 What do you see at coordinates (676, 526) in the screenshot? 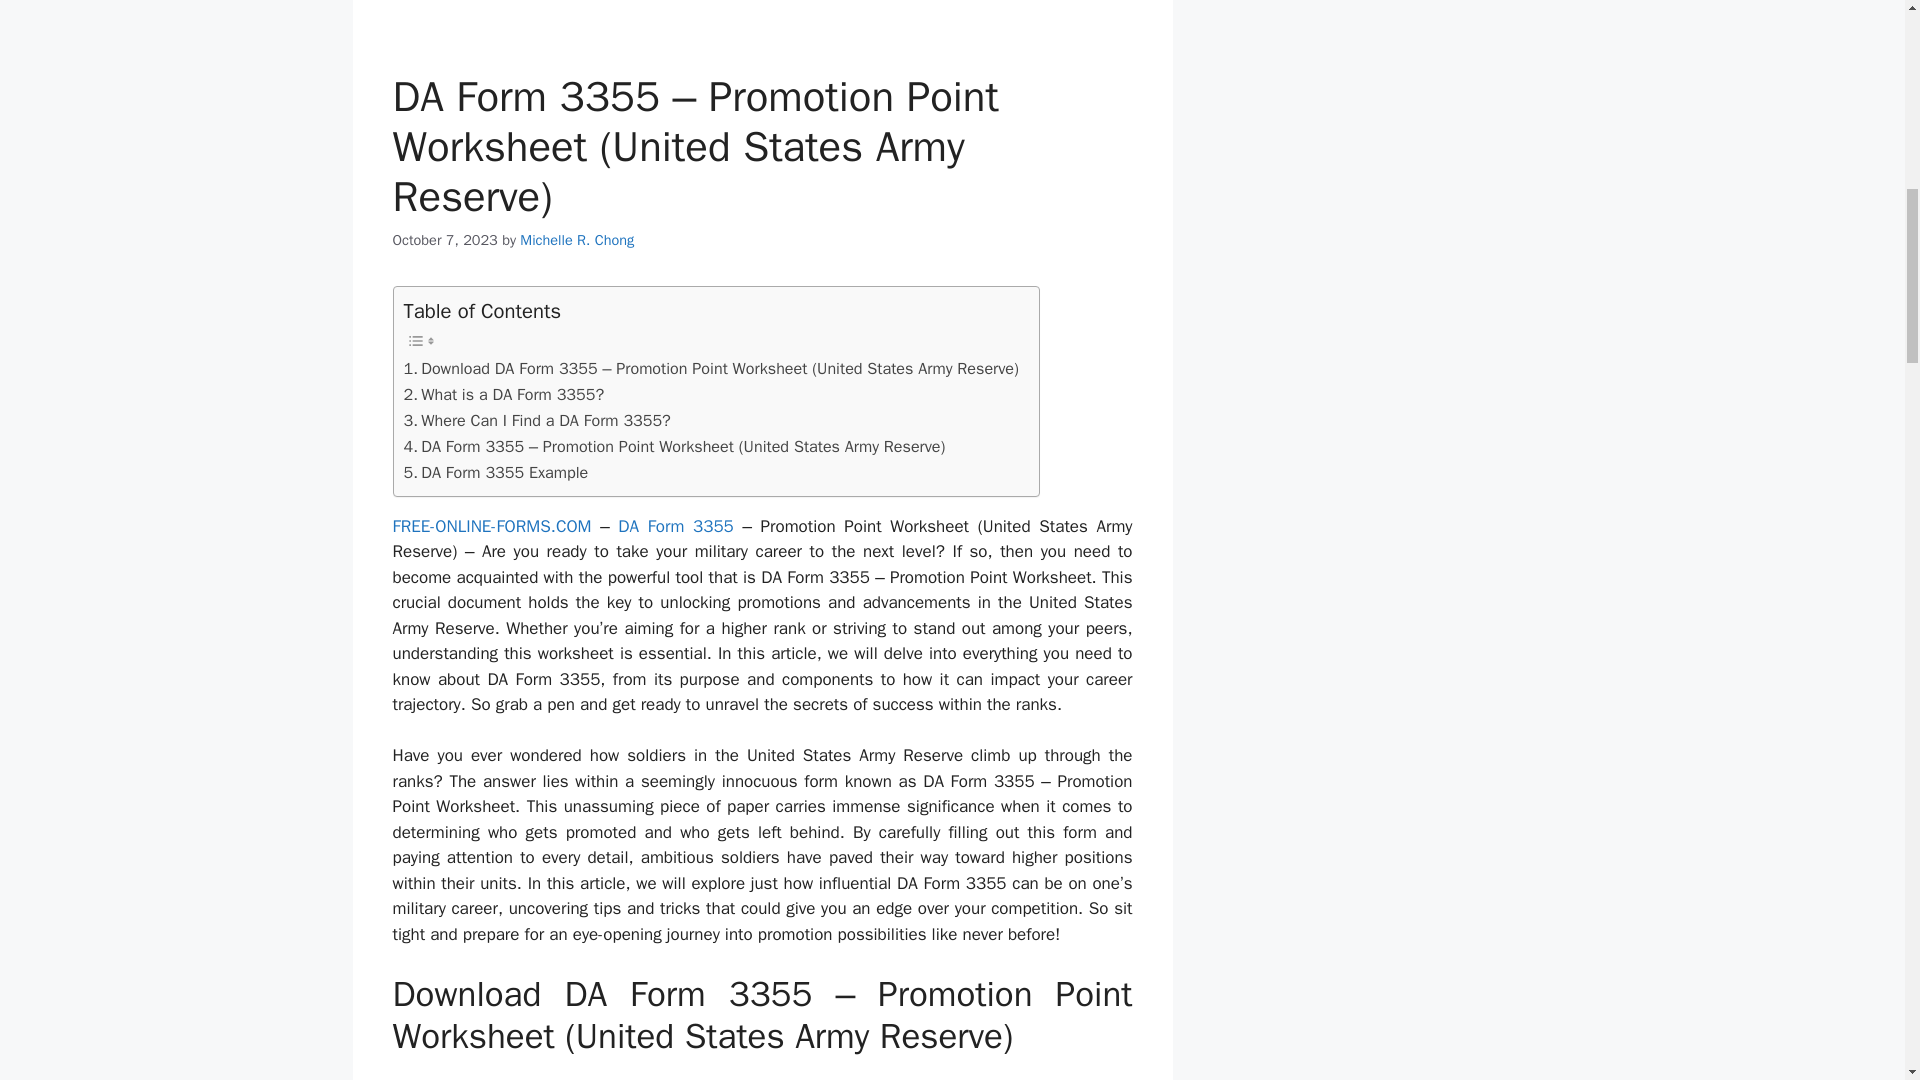
I see `DA Form 3355` at bounding box center [676, 526].